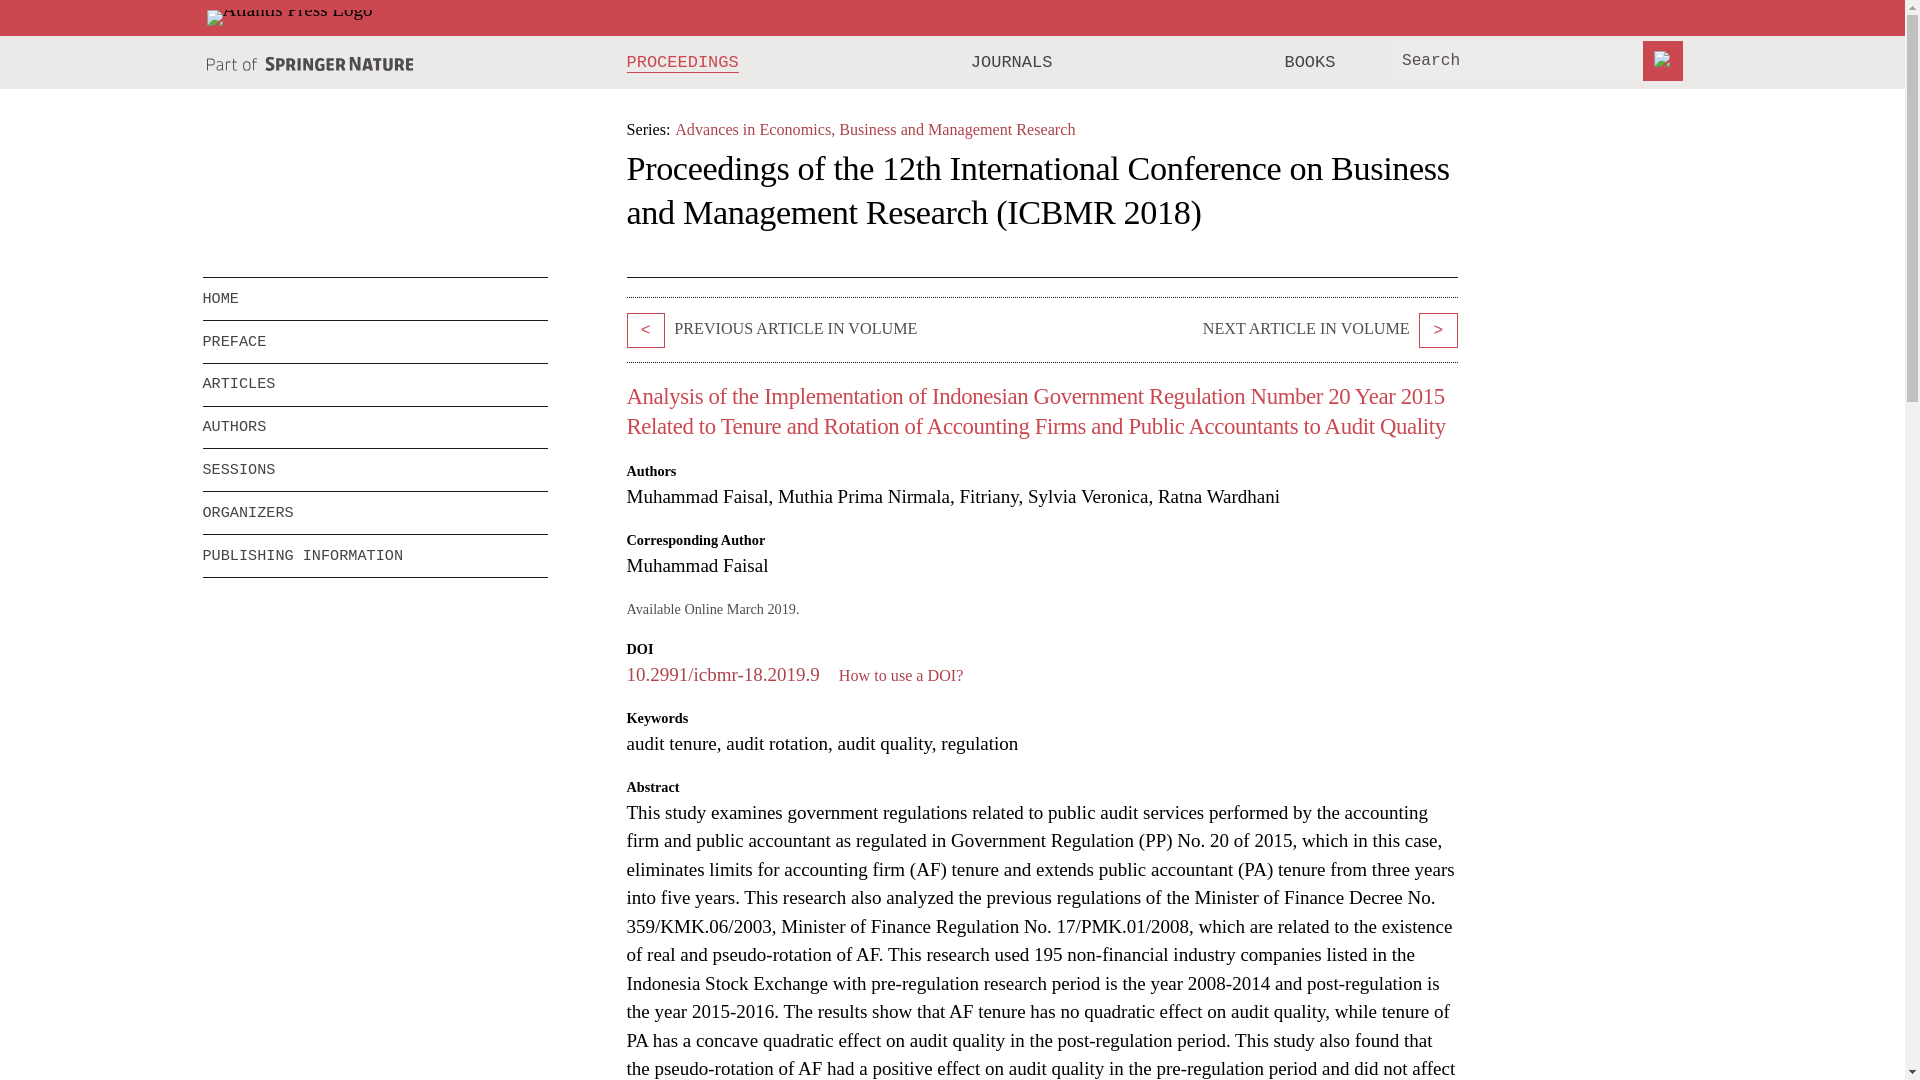 This screenshot has height=1080, width=1920. Describe the element at coordinates (875, 129) in the screenshot. I see `Advances in Economics, Business and Management Research` at that location.